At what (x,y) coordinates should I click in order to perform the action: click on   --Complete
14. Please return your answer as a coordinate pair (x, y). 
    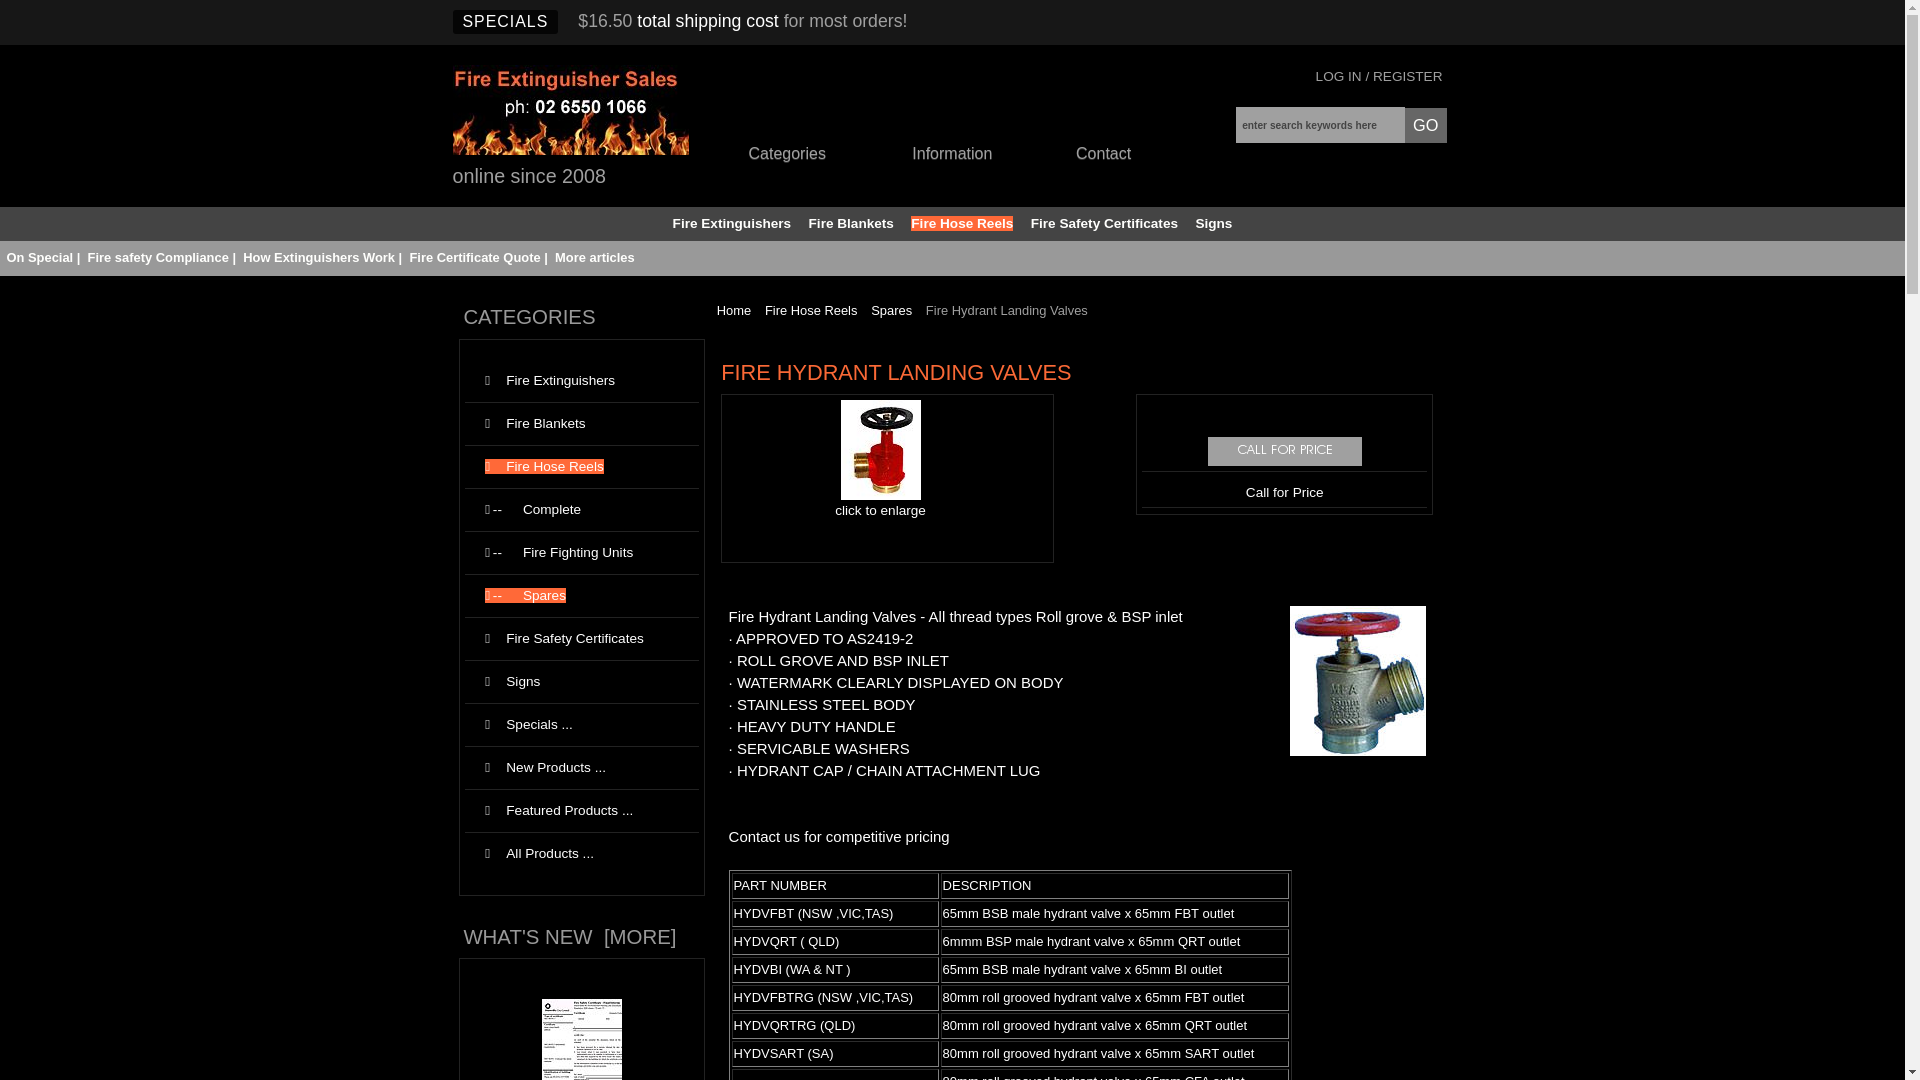
    Looking at the image, I should click on (582, 510).